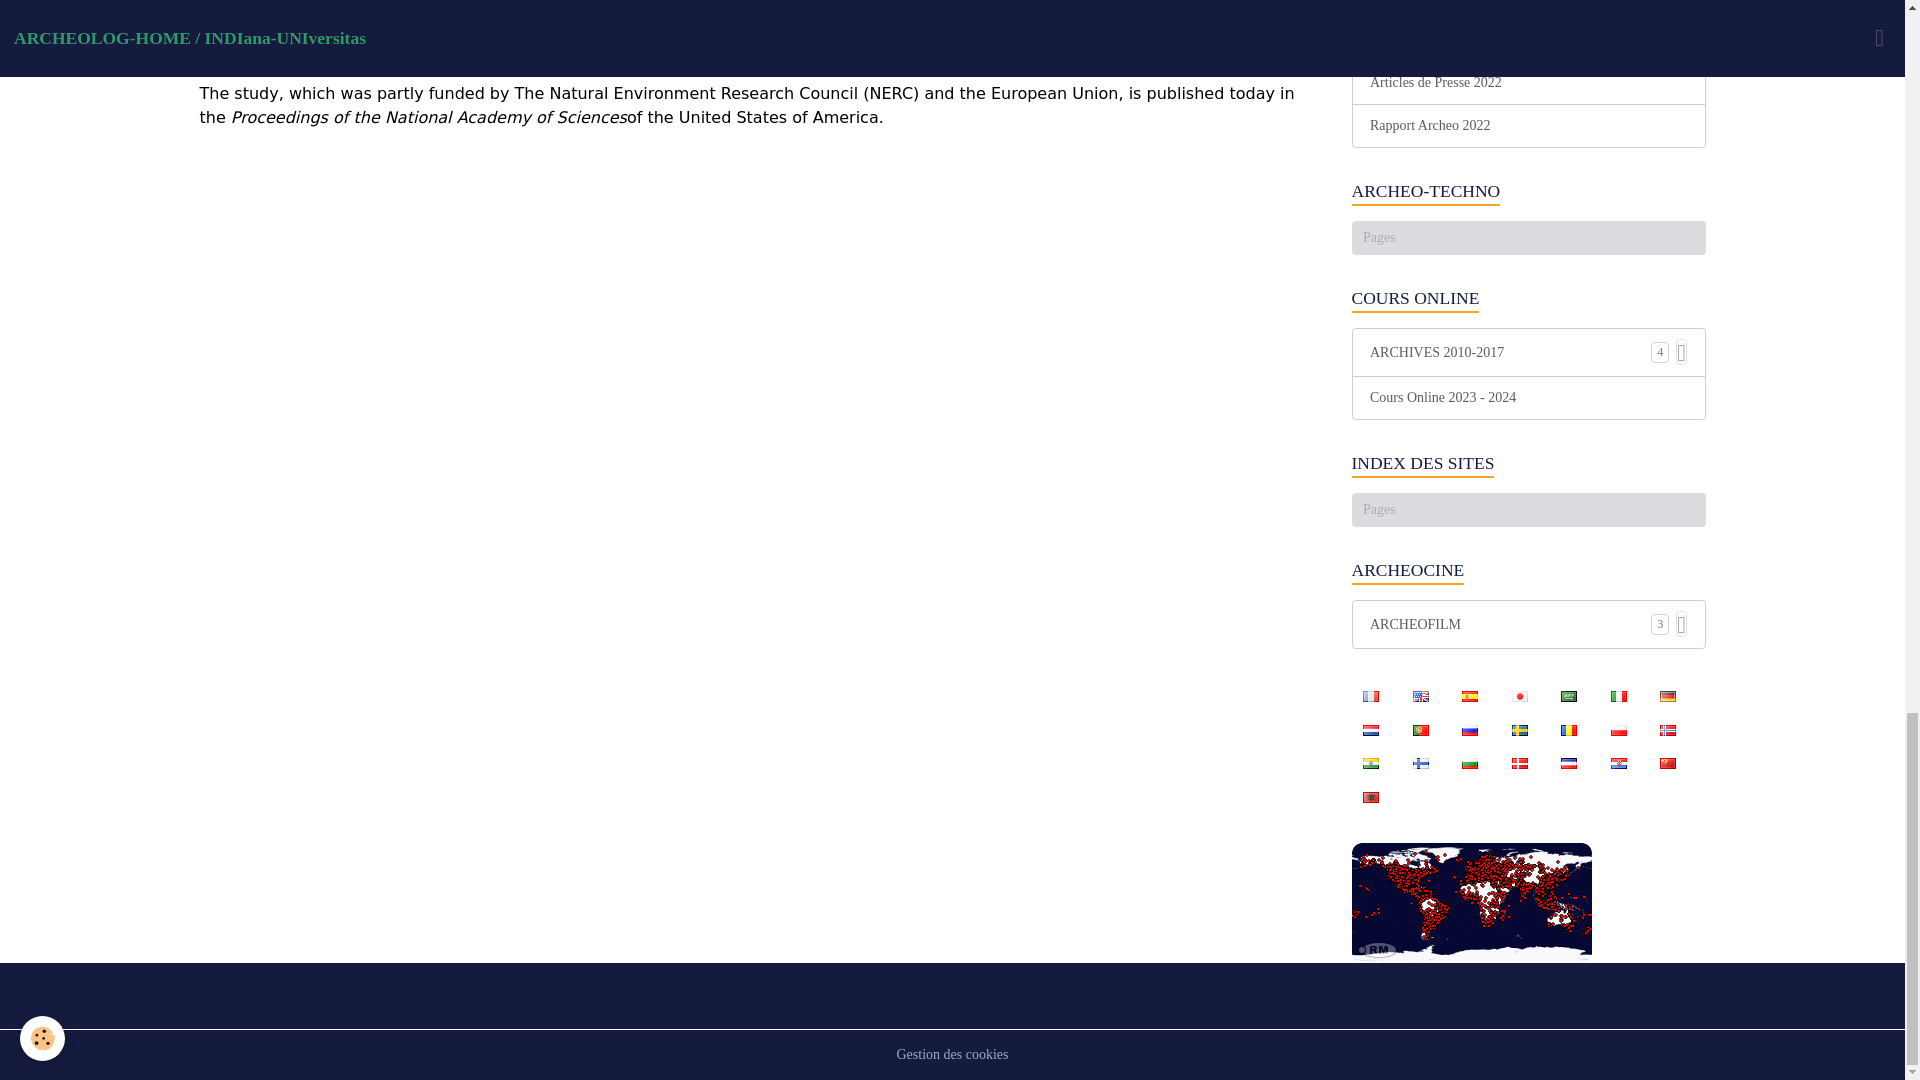 The image size is (1920, 1080). Describe the element at coordinates (1420, 762) in the screenshot. I see `Finnish` at that location.